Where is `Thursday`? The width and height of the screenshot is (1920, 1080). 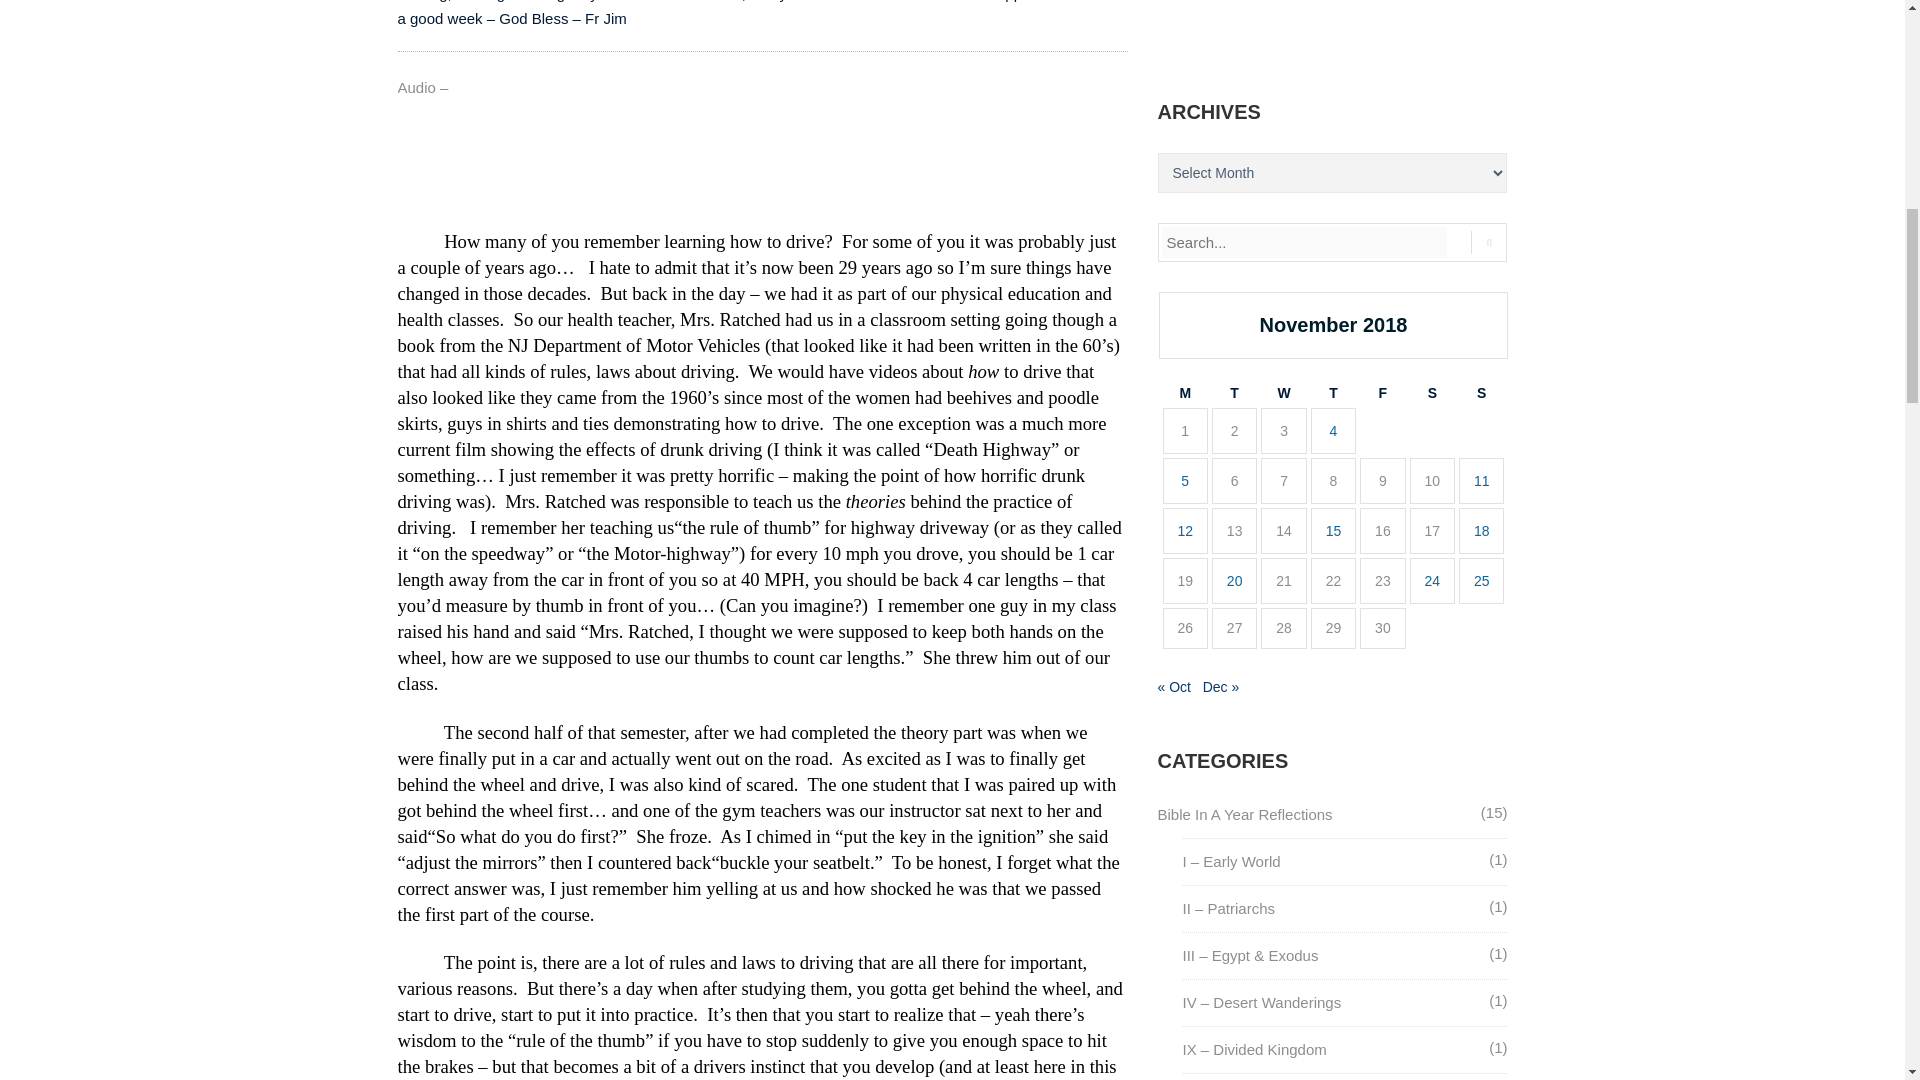 Thursday is located at coordinates (1333, 393).